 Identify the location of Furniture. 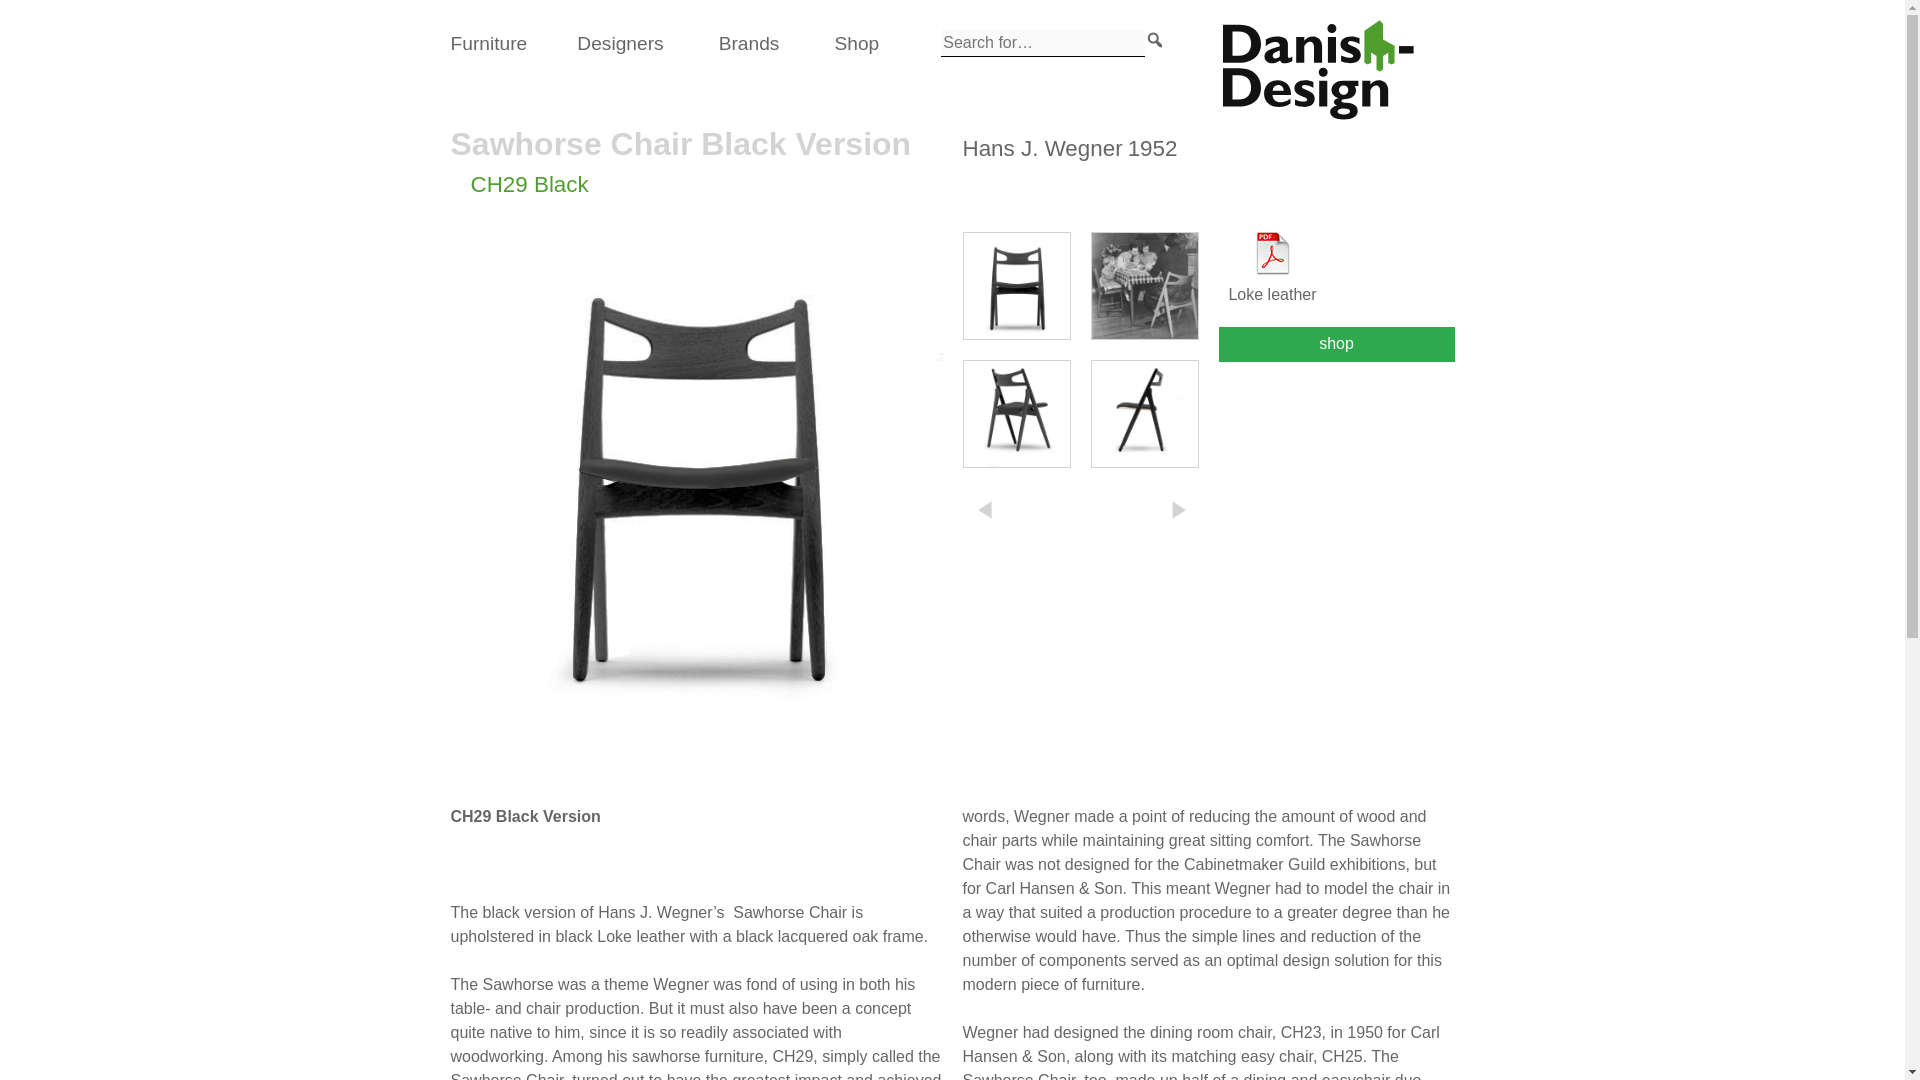
(488, 44).